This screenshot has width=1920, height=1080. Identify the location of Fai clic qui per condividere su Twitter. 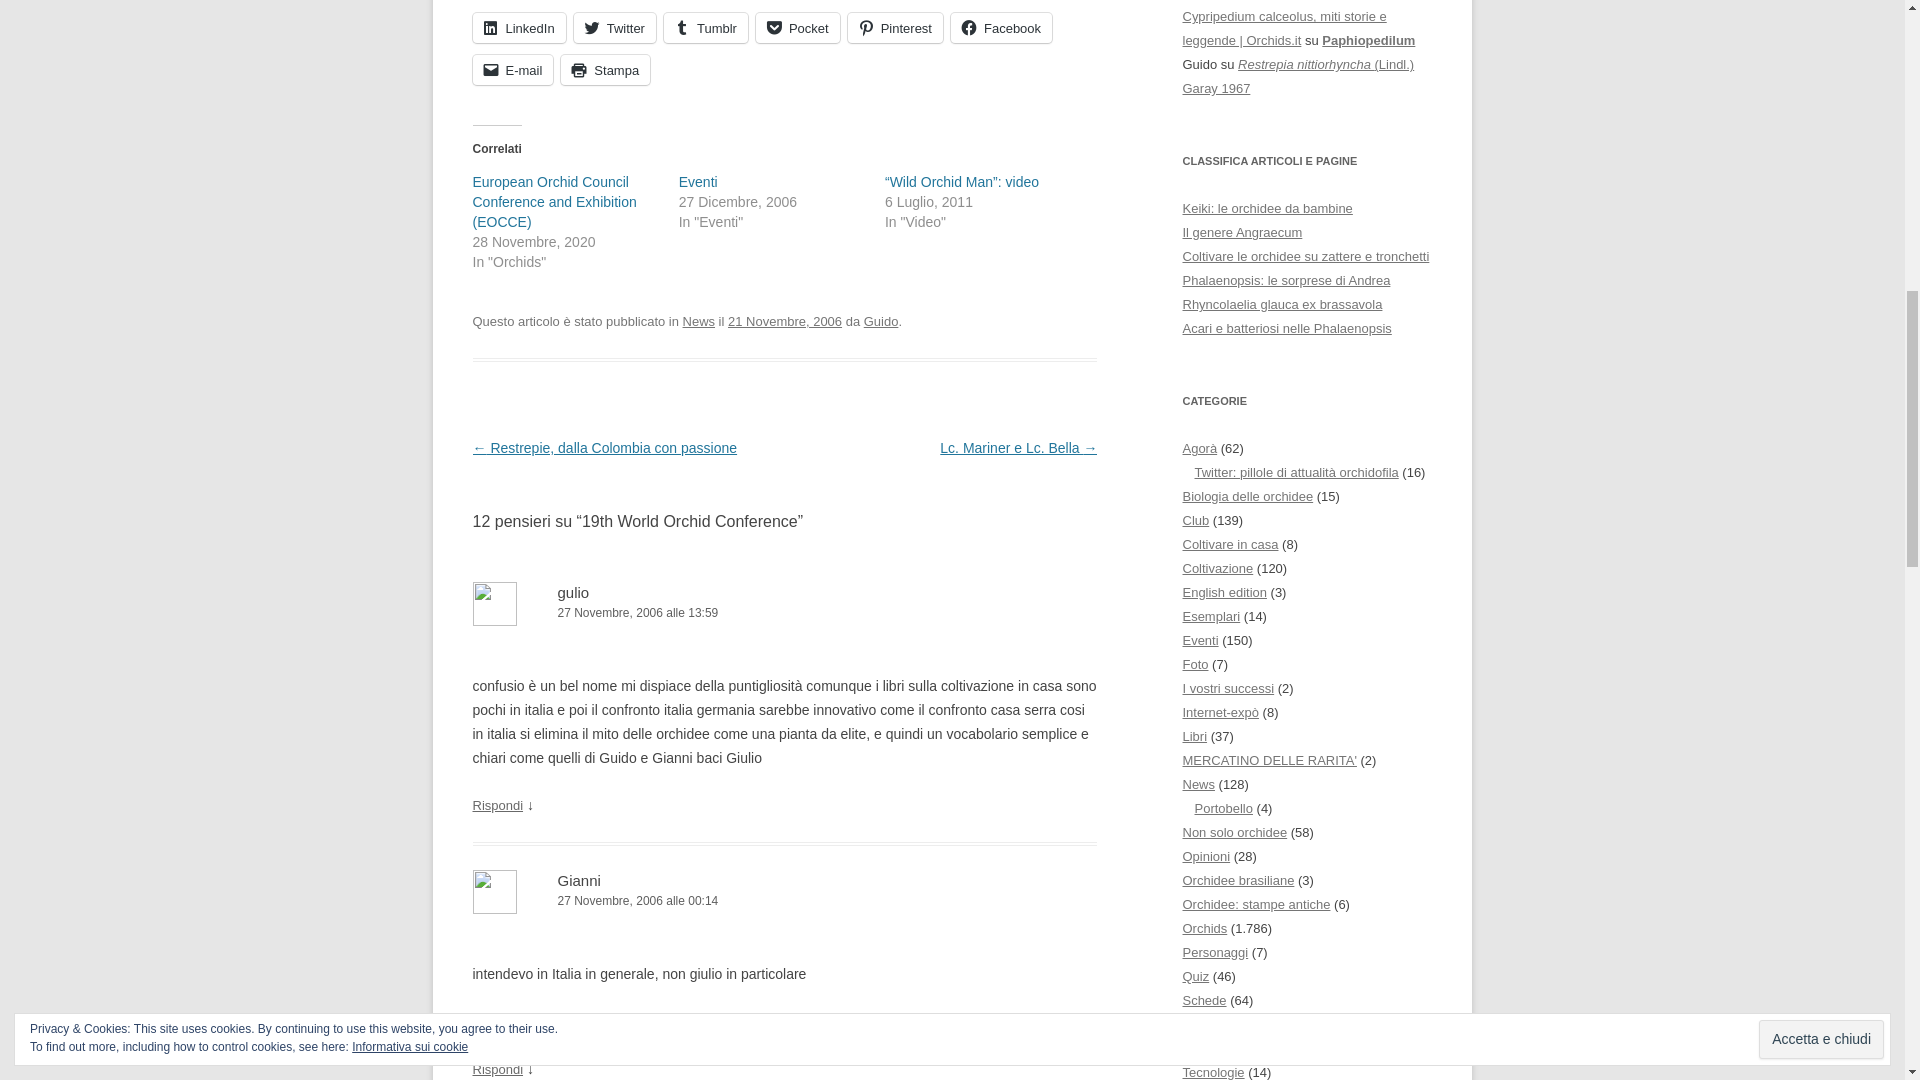
(615, 28).